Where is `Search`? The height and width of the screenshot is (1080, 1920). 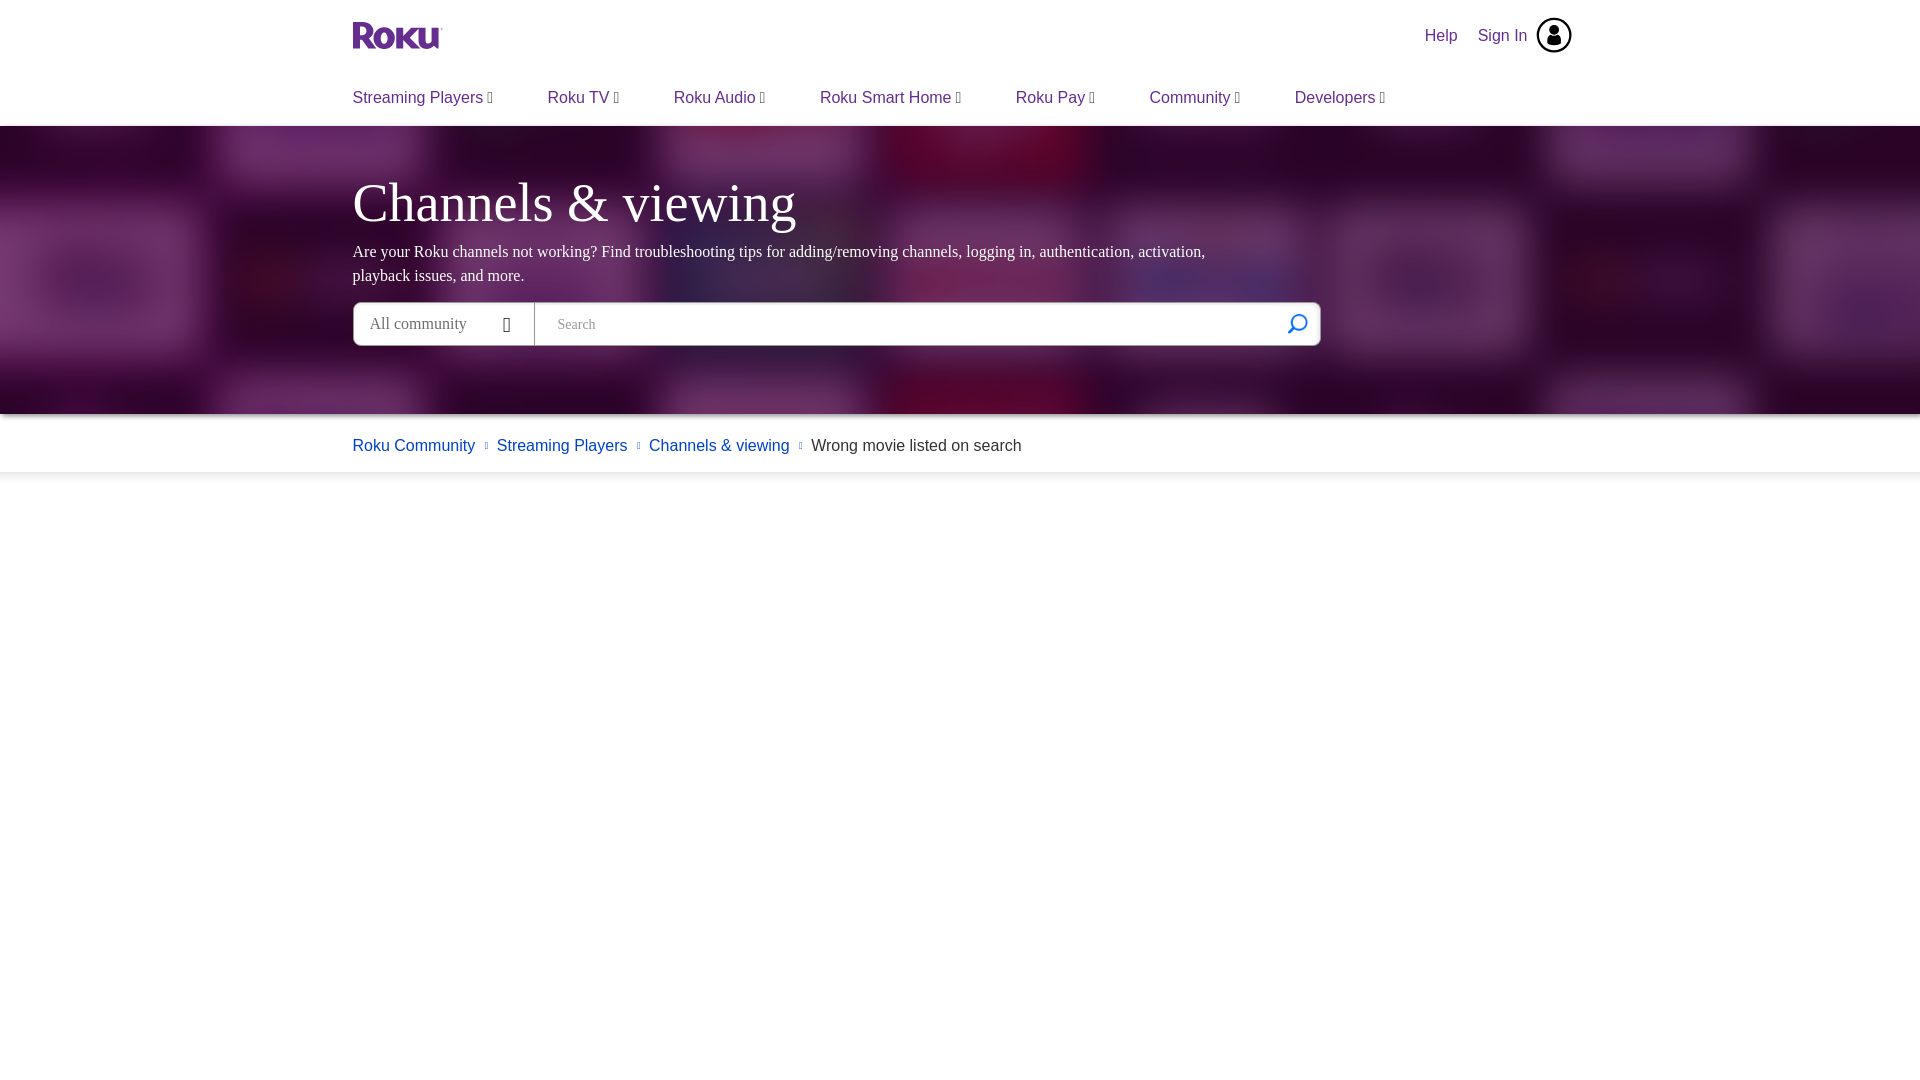 Search is located at coordinates (904, 324).